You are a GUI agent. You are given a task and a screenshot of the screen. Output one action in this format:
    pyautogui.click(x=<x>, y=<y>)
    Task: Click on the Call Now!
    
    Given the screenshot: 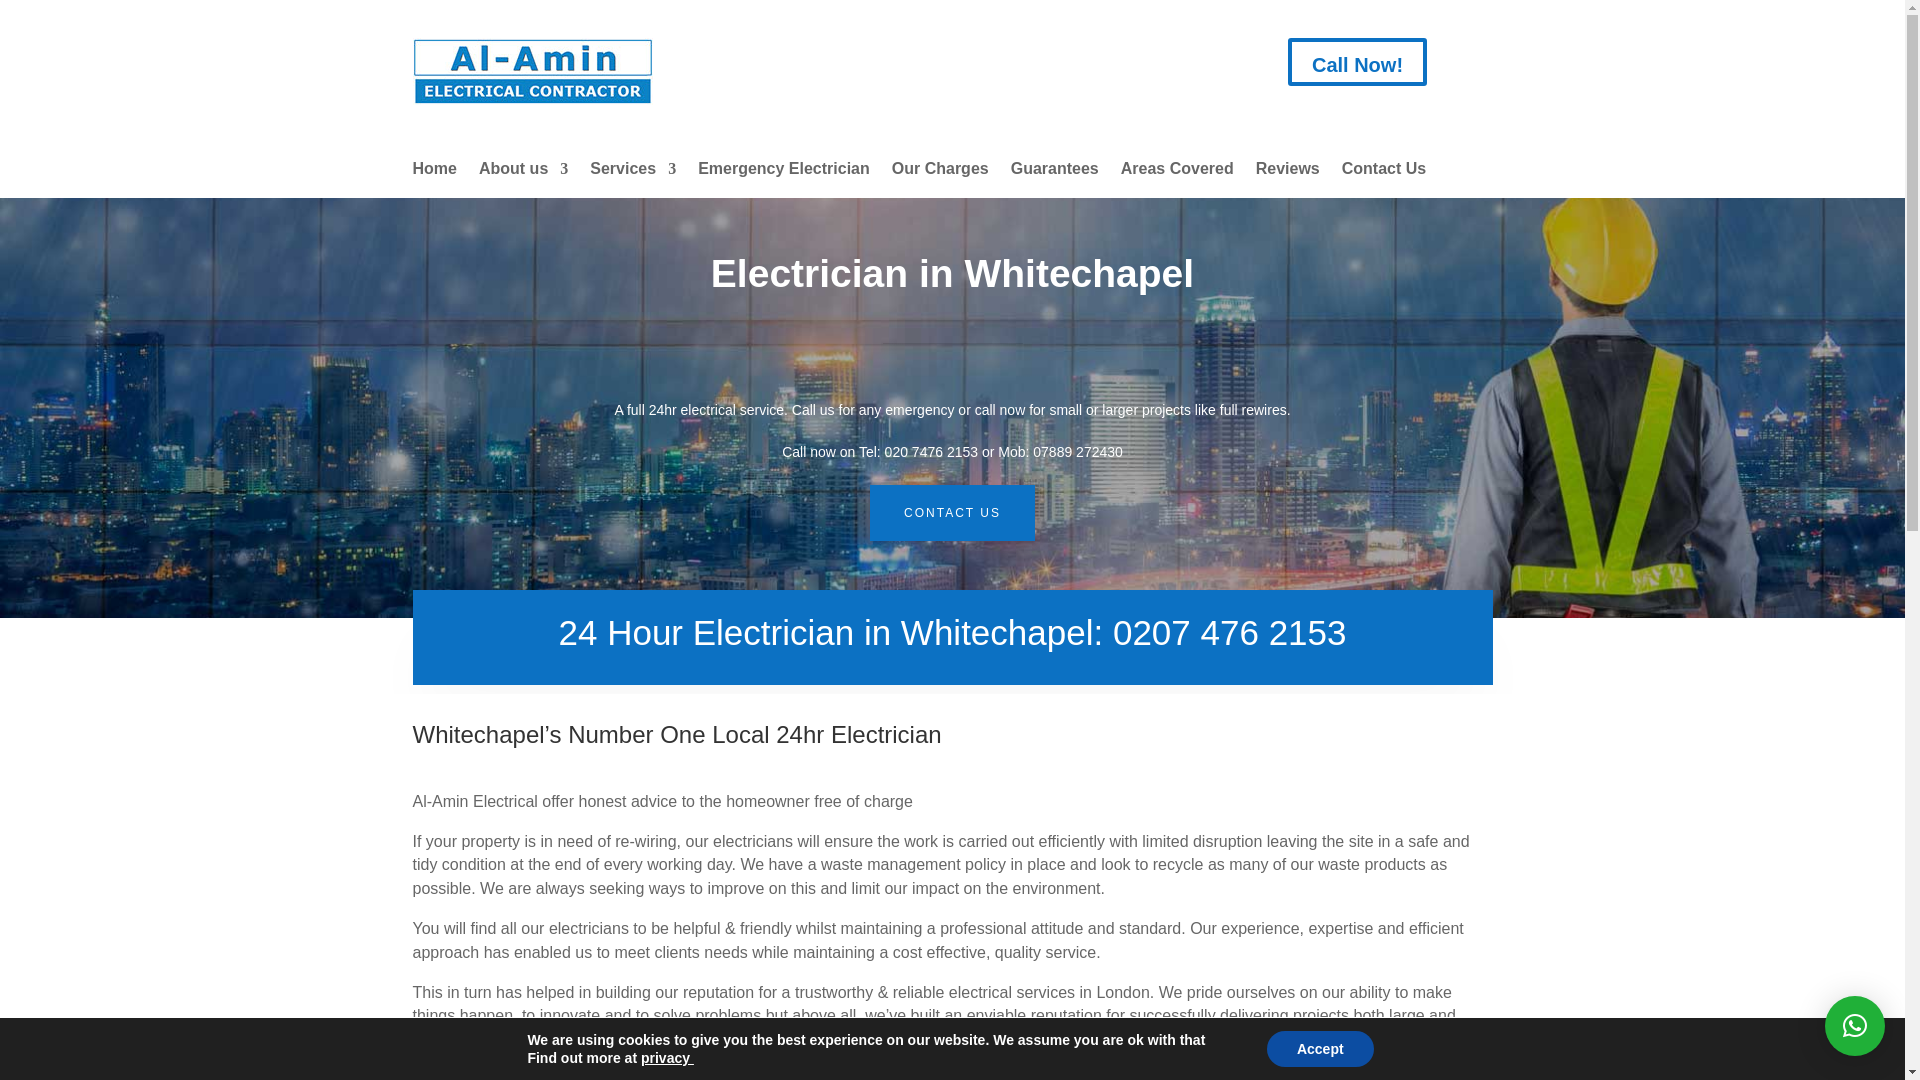 What is the action you would take?
    pyautogui.click(x=1357, y=62)
    